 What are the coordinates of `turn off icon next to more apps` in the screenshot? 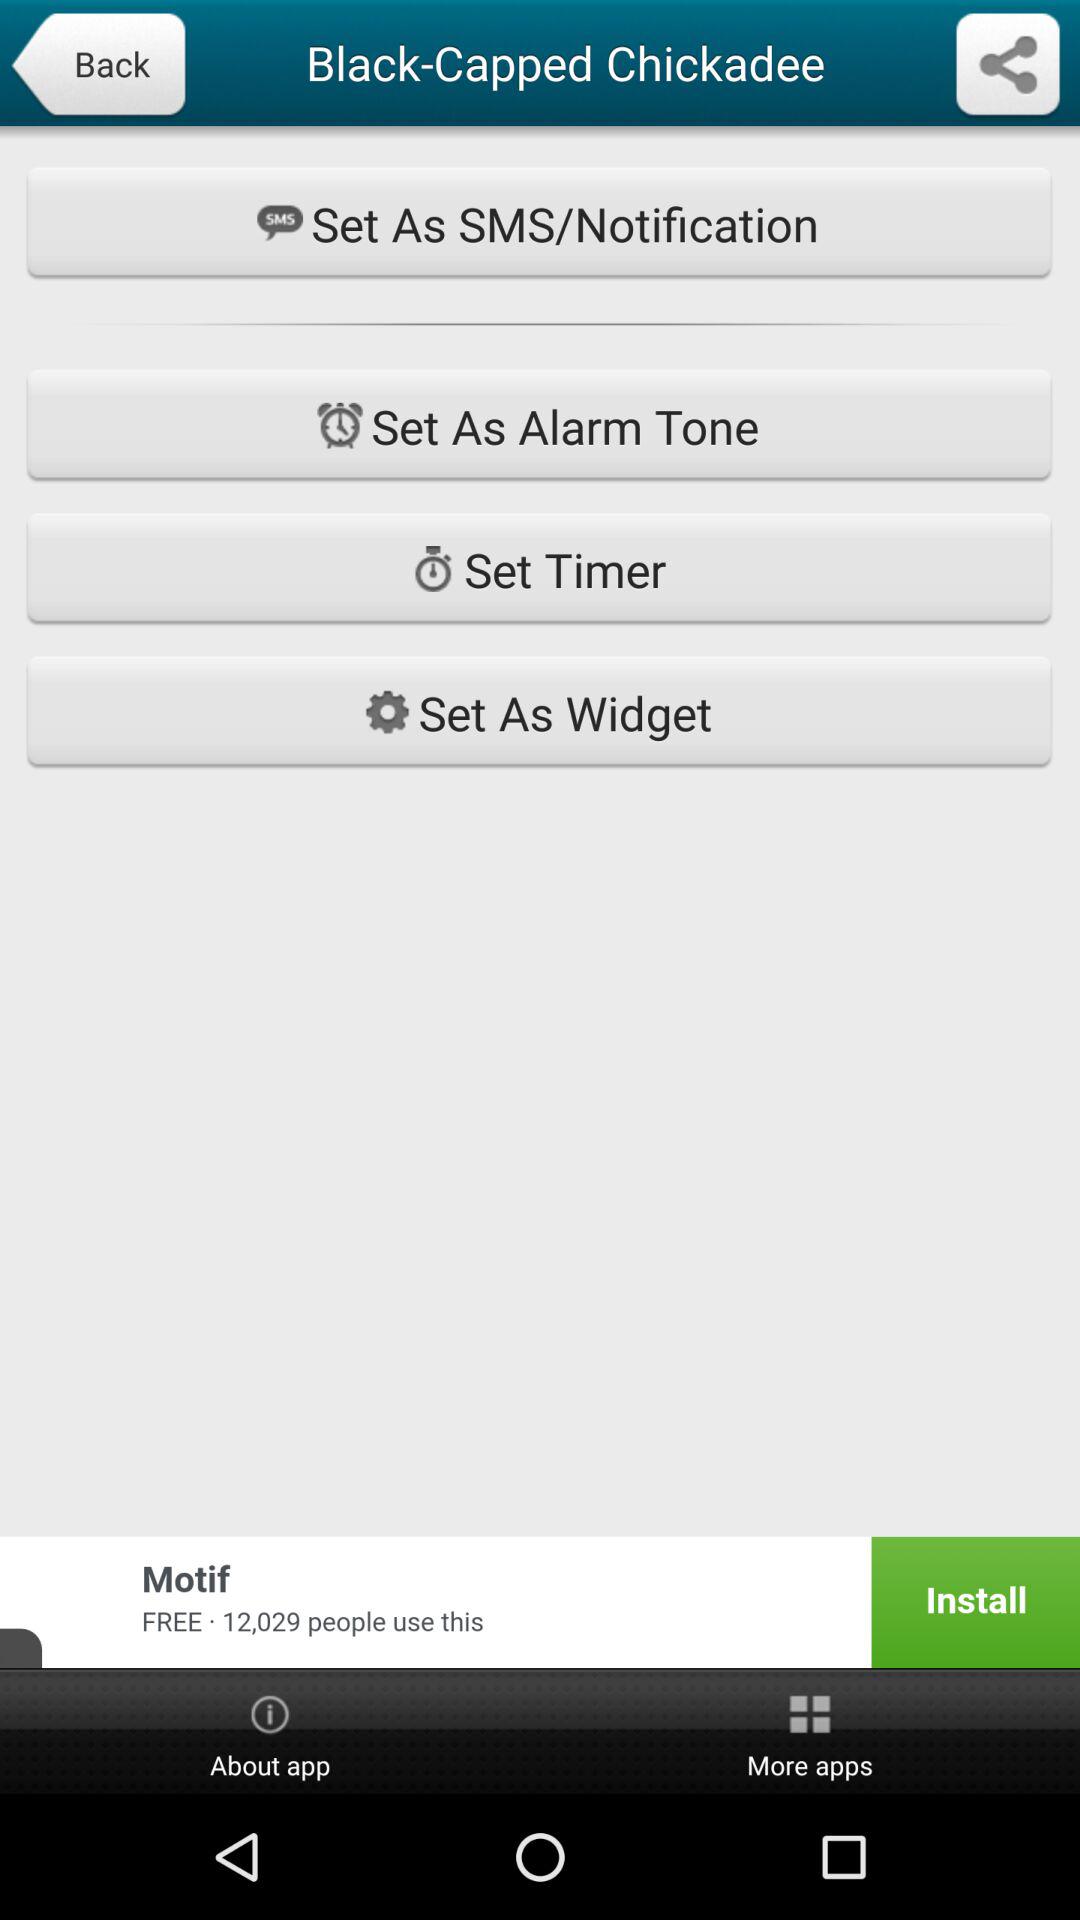 It's located at (270, 1733).